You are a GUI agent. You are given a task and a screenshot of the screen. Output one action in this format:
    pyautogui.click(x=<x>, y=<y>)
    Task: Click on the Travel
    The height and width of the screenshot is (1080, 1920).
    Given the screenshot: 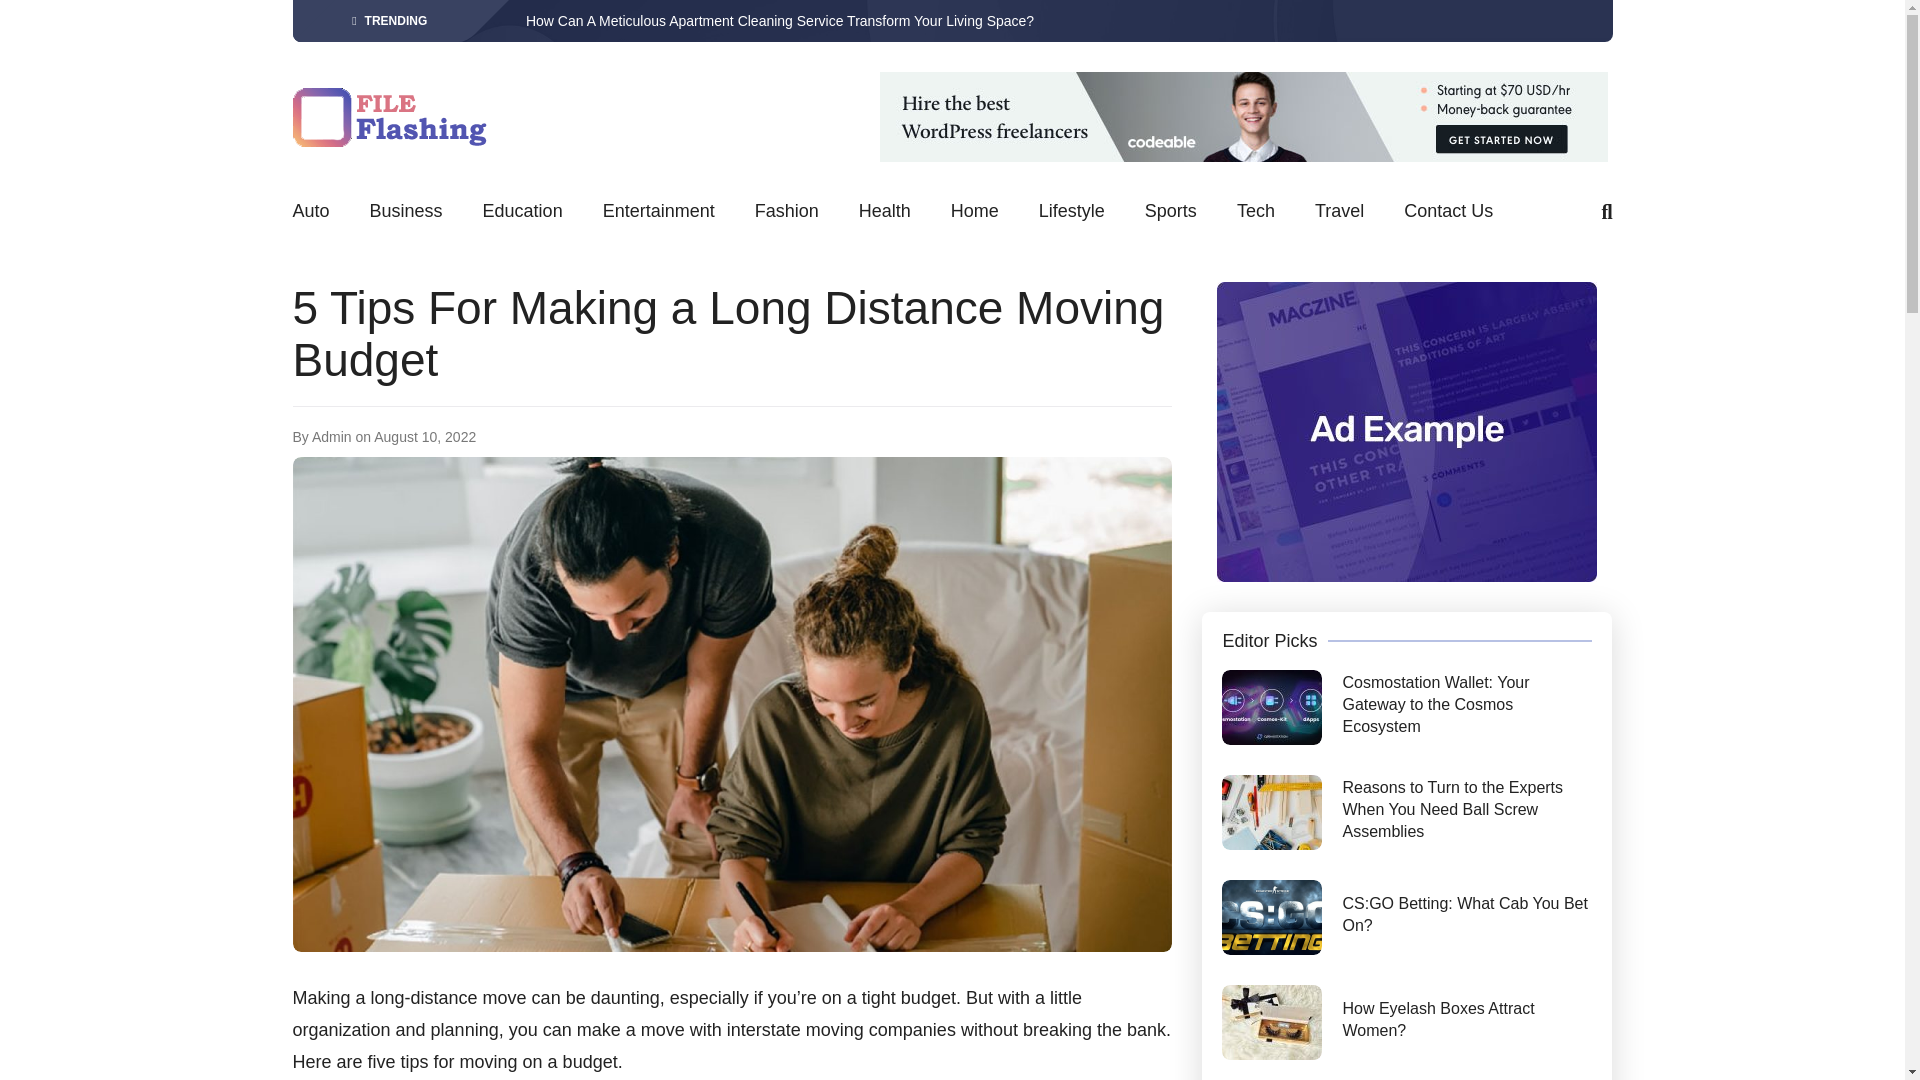 What is the action you would take?
    pyautogui.click(x=1339, y=212)
    